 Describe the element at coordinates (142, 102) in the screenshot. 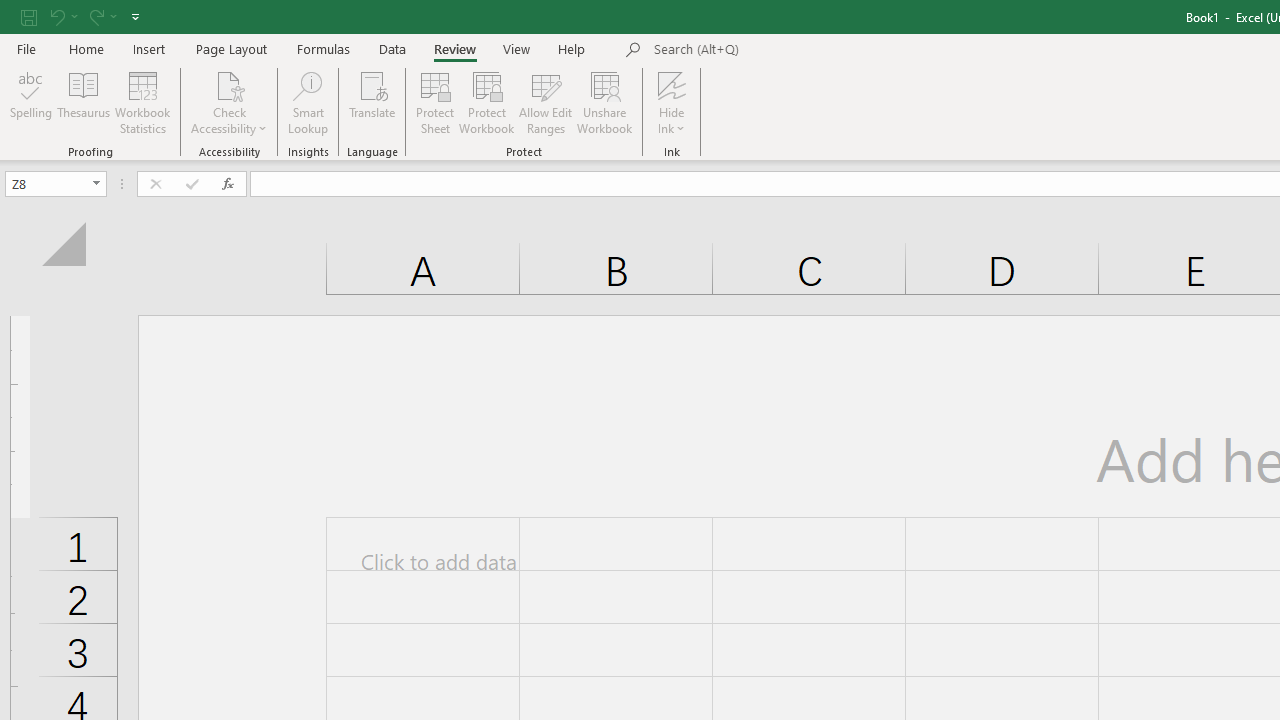

I see `Workbook Statistics` at that location.